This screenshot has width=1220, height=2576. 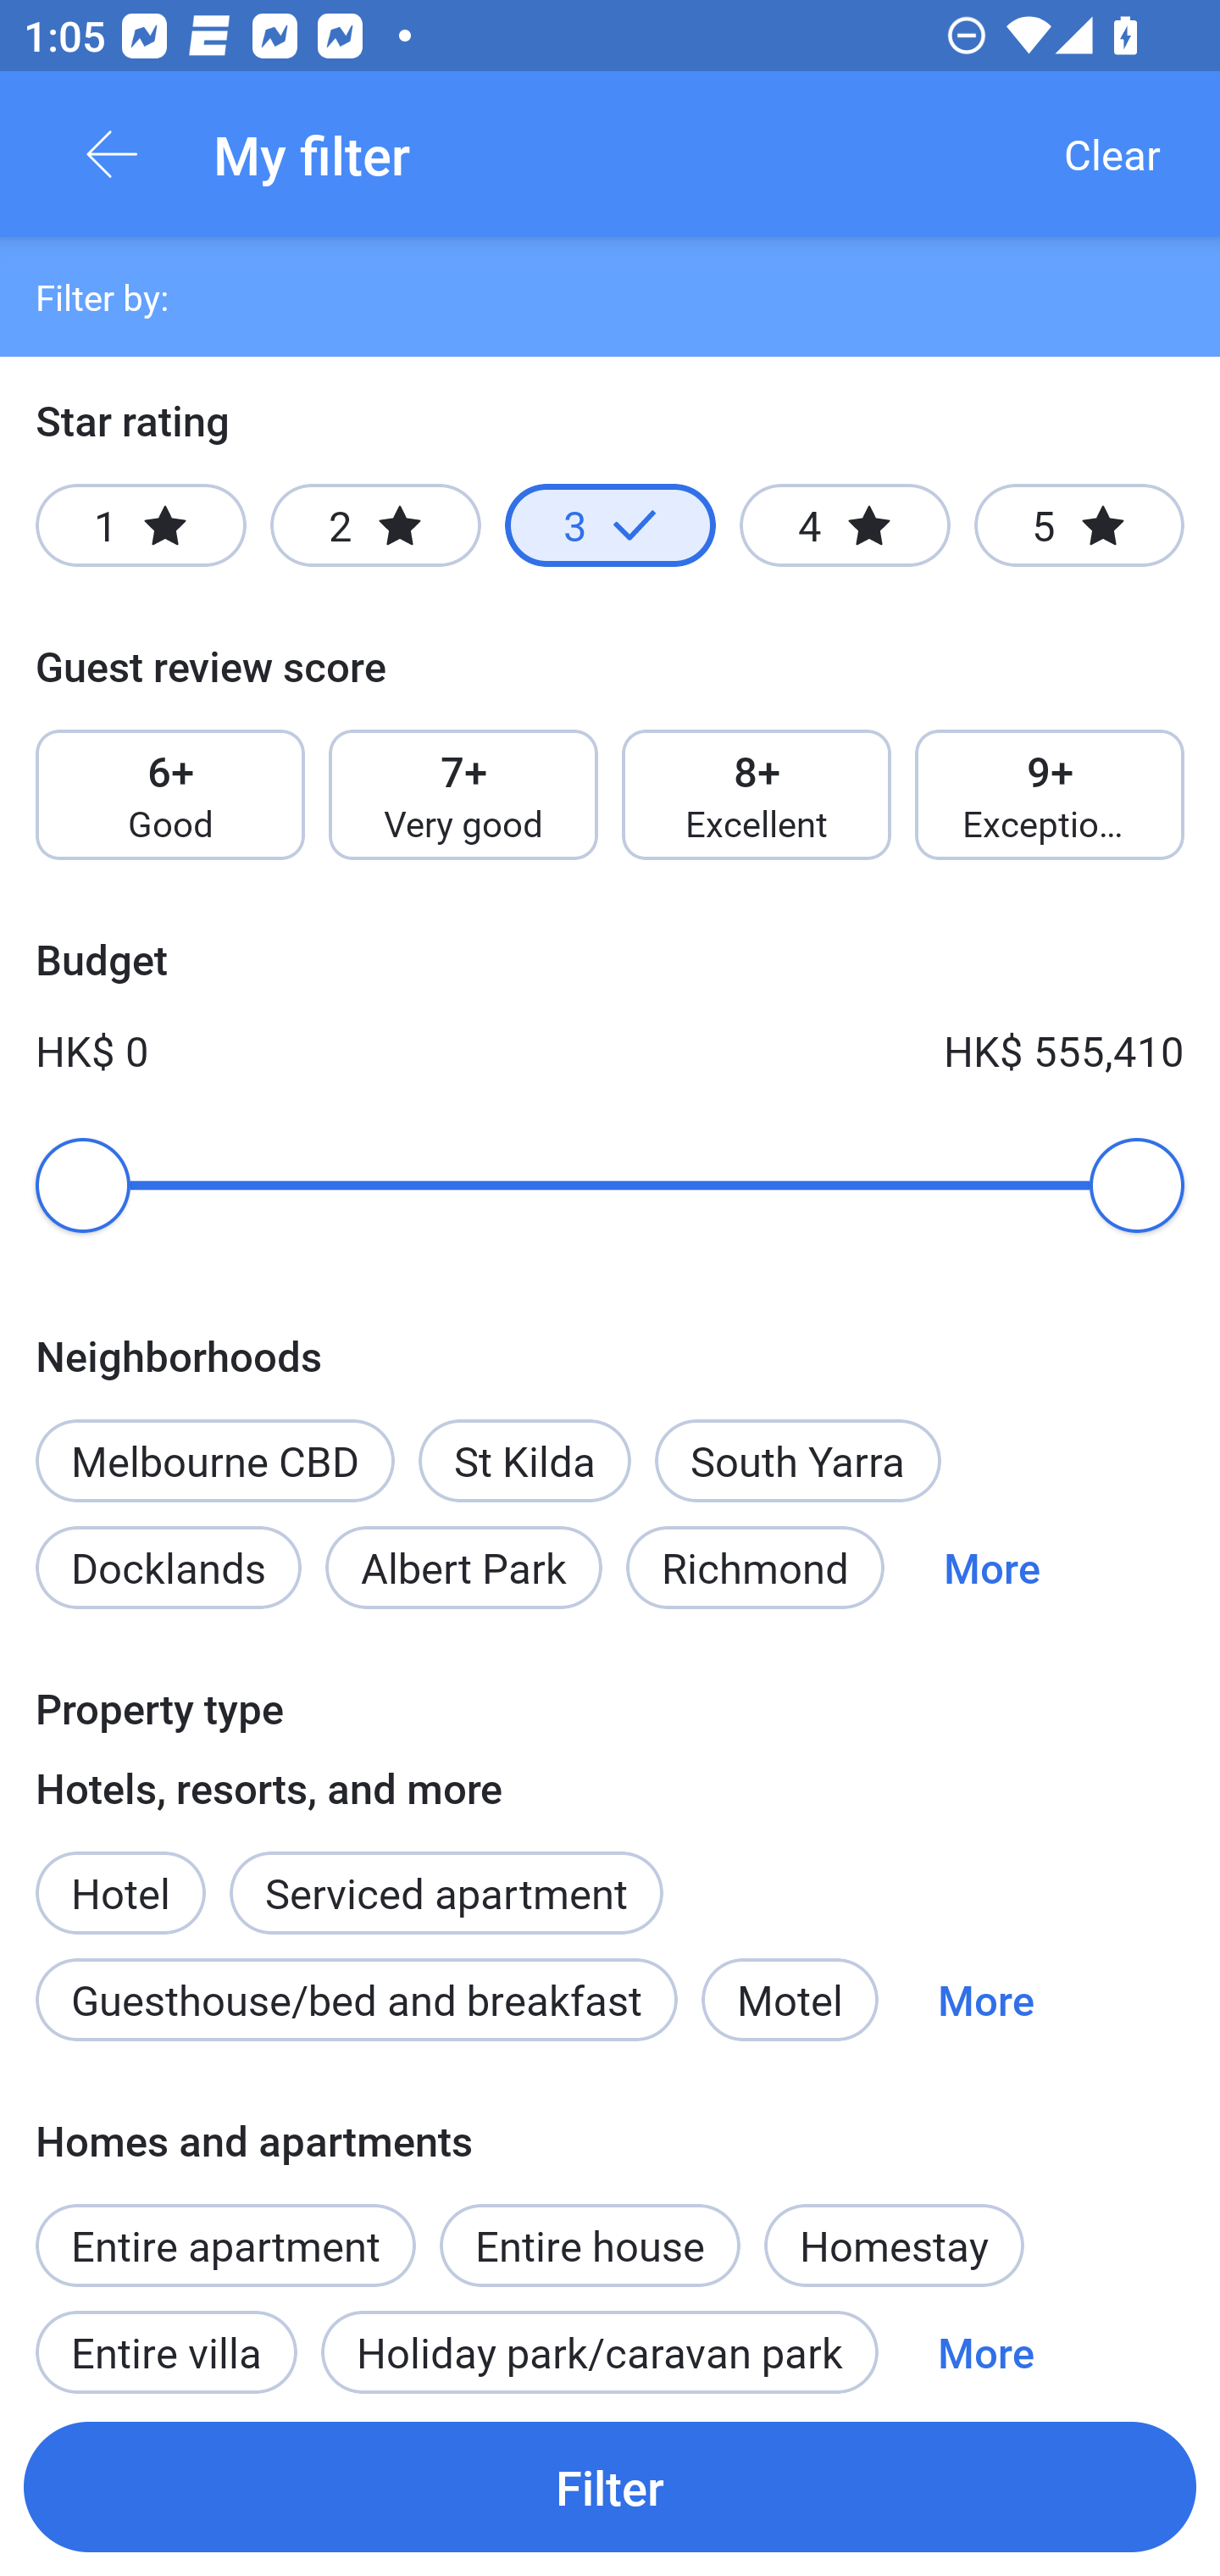 I want to click on Guesthouse/bed and breakfast, so click(x=356, y=2000).